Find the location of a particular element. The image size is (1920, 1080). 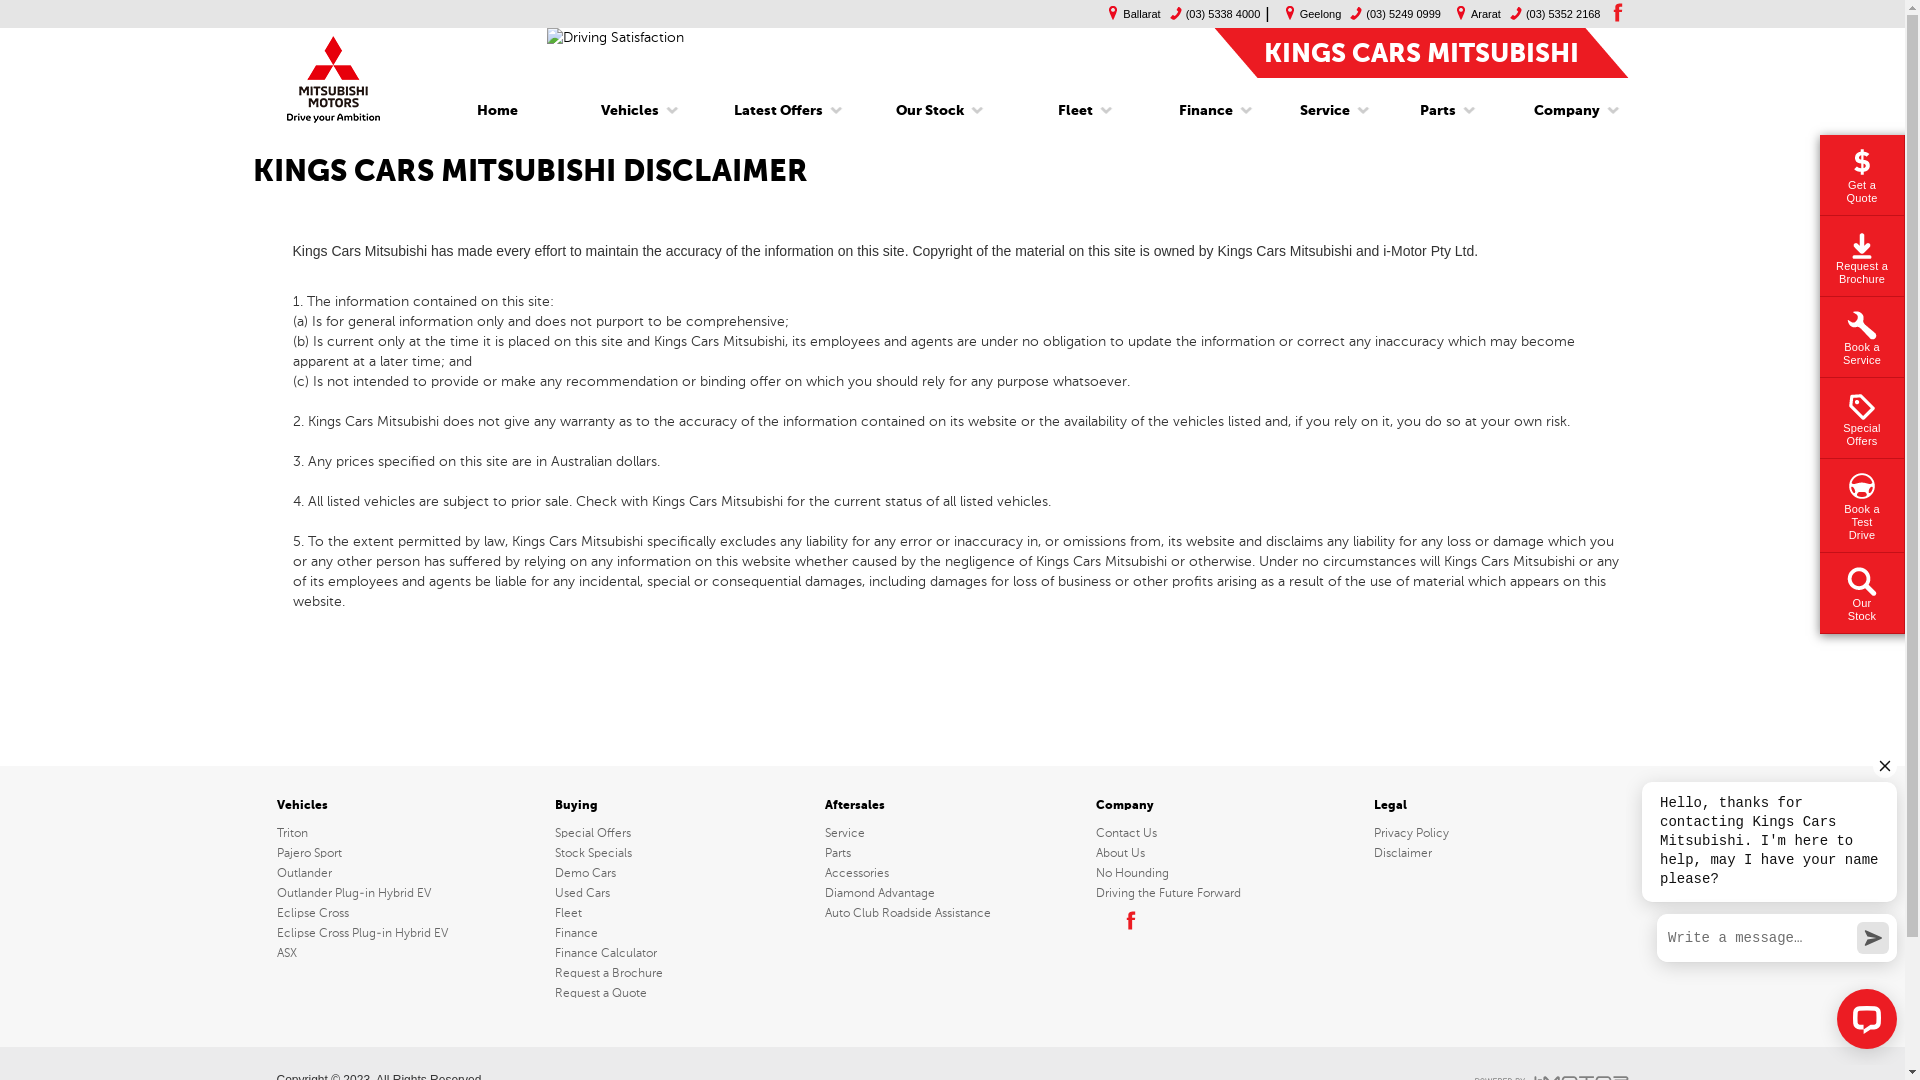

LiveChat chat widget is located at coordinates (1766, 905).